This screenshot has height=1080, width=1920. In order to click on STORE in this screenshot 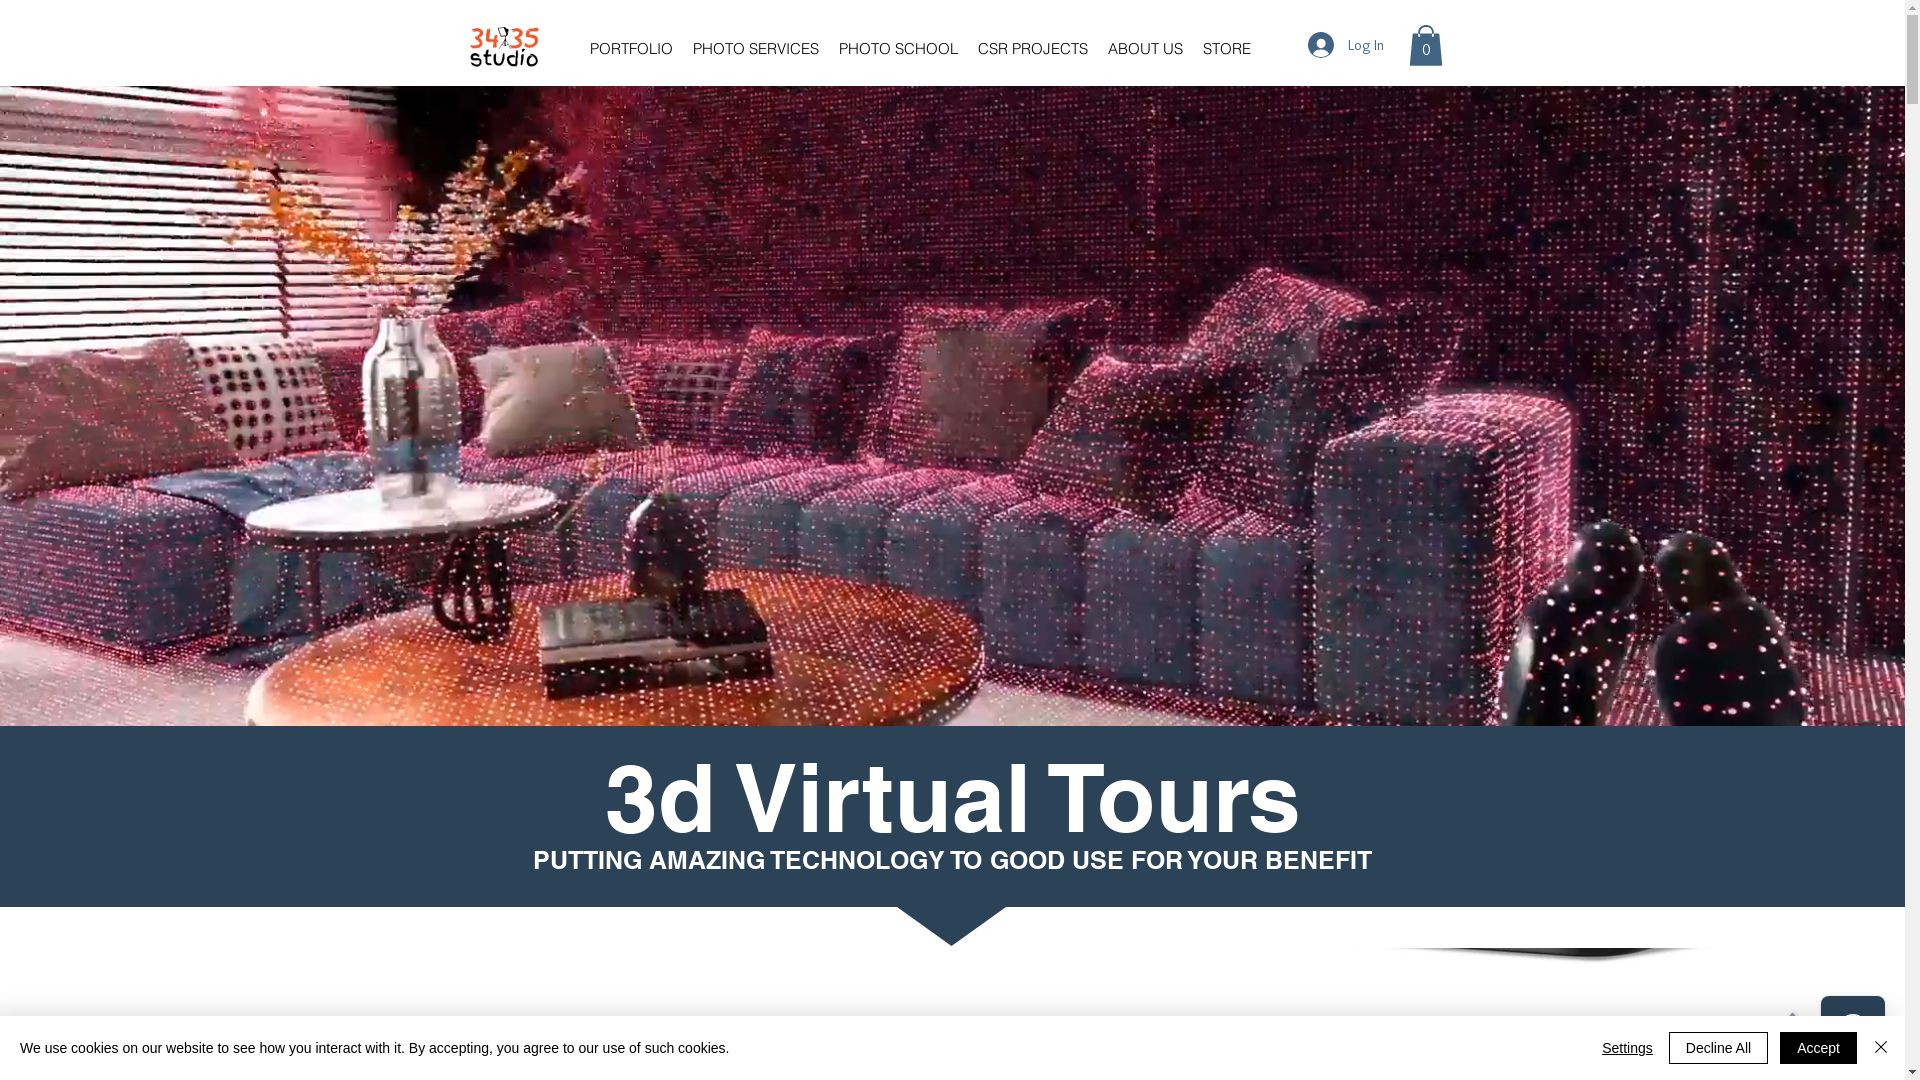, I will do `click(1226, 48)`.